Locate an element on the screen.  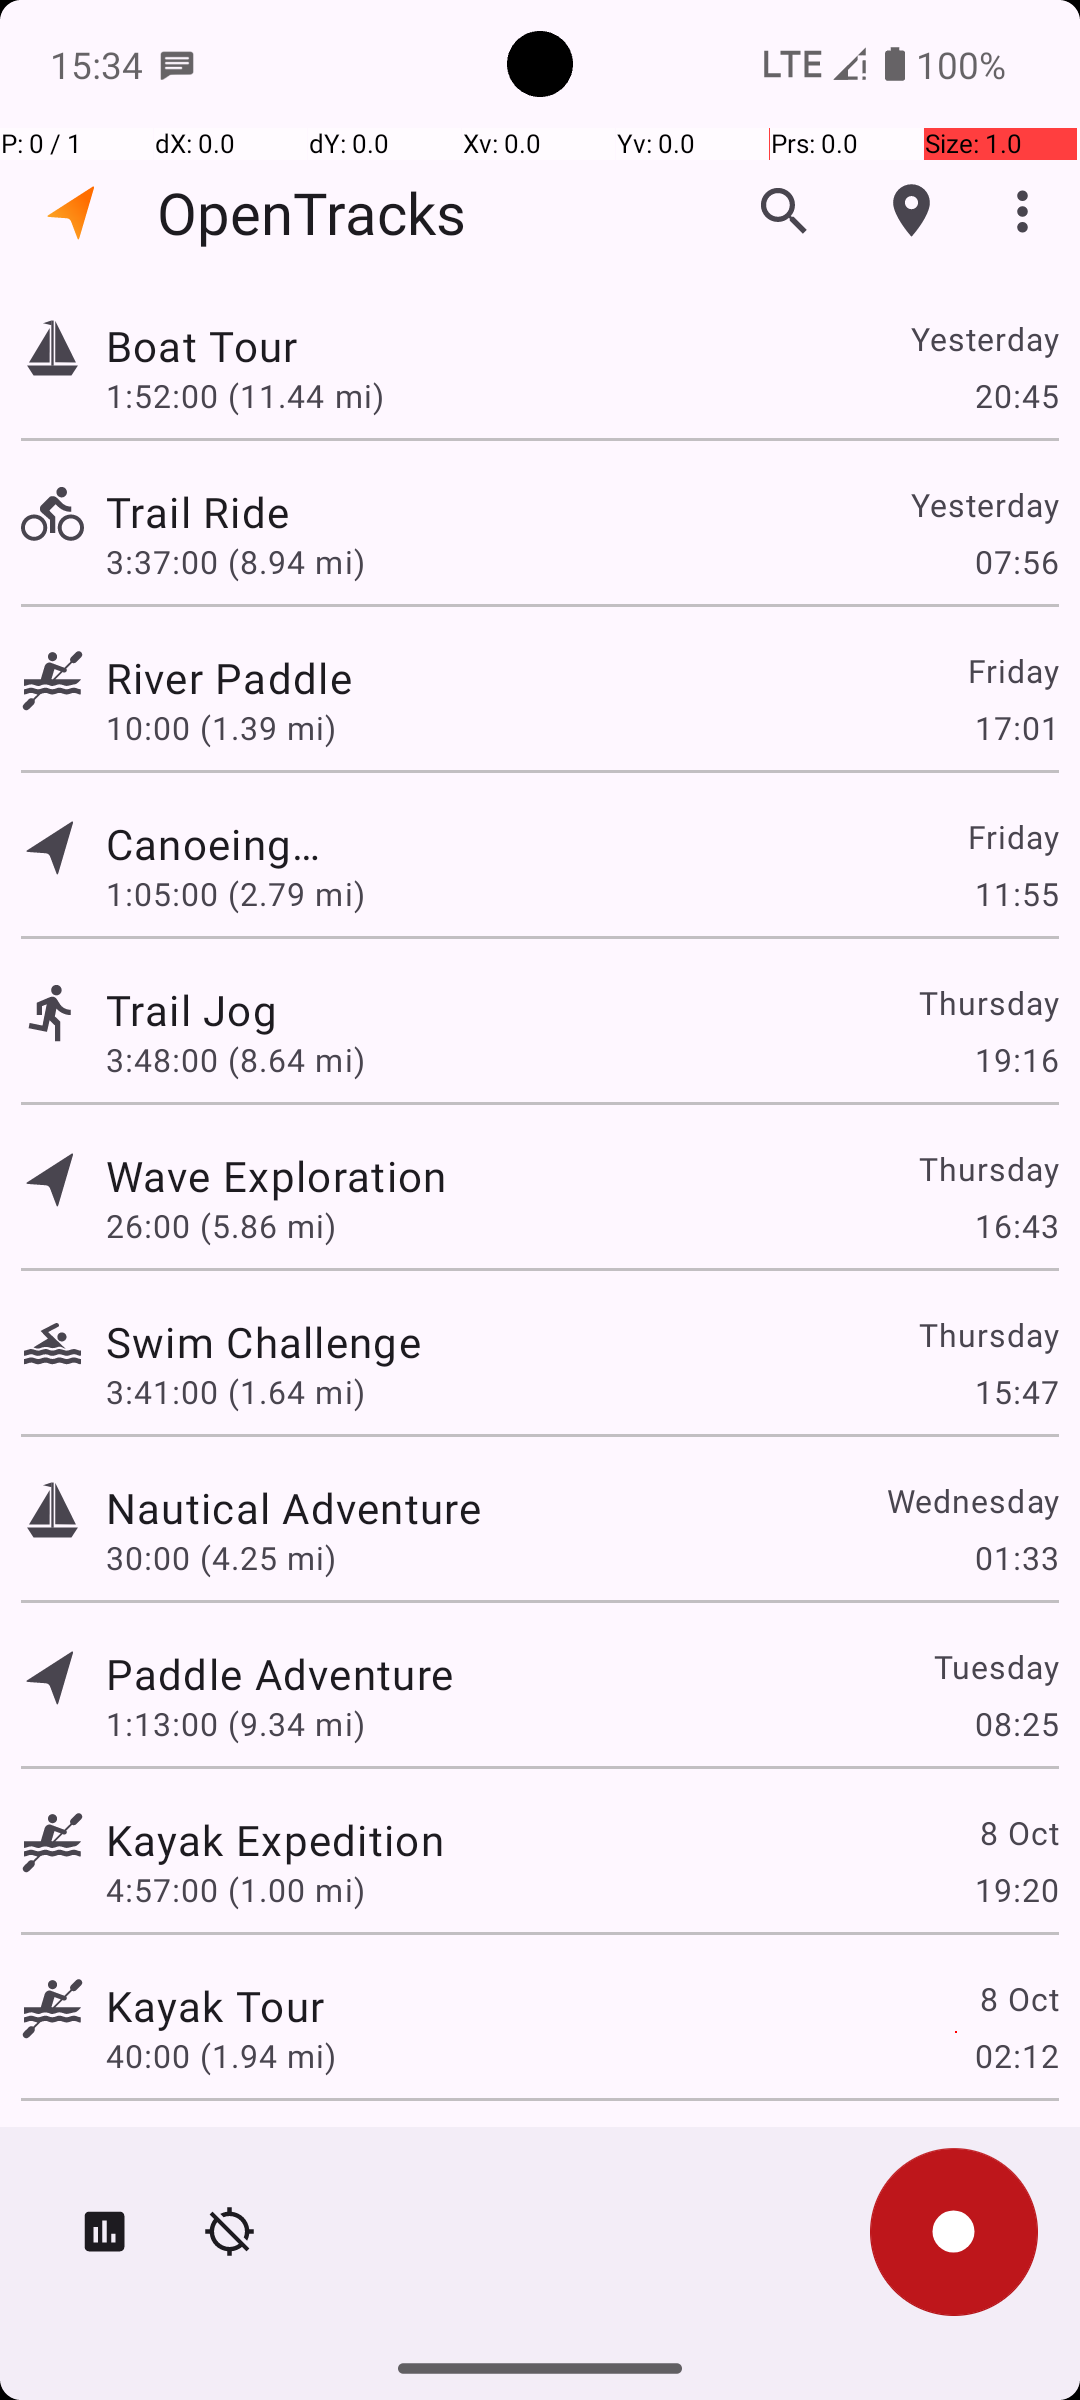
02:12 is located at coordinates (1016, 2056).